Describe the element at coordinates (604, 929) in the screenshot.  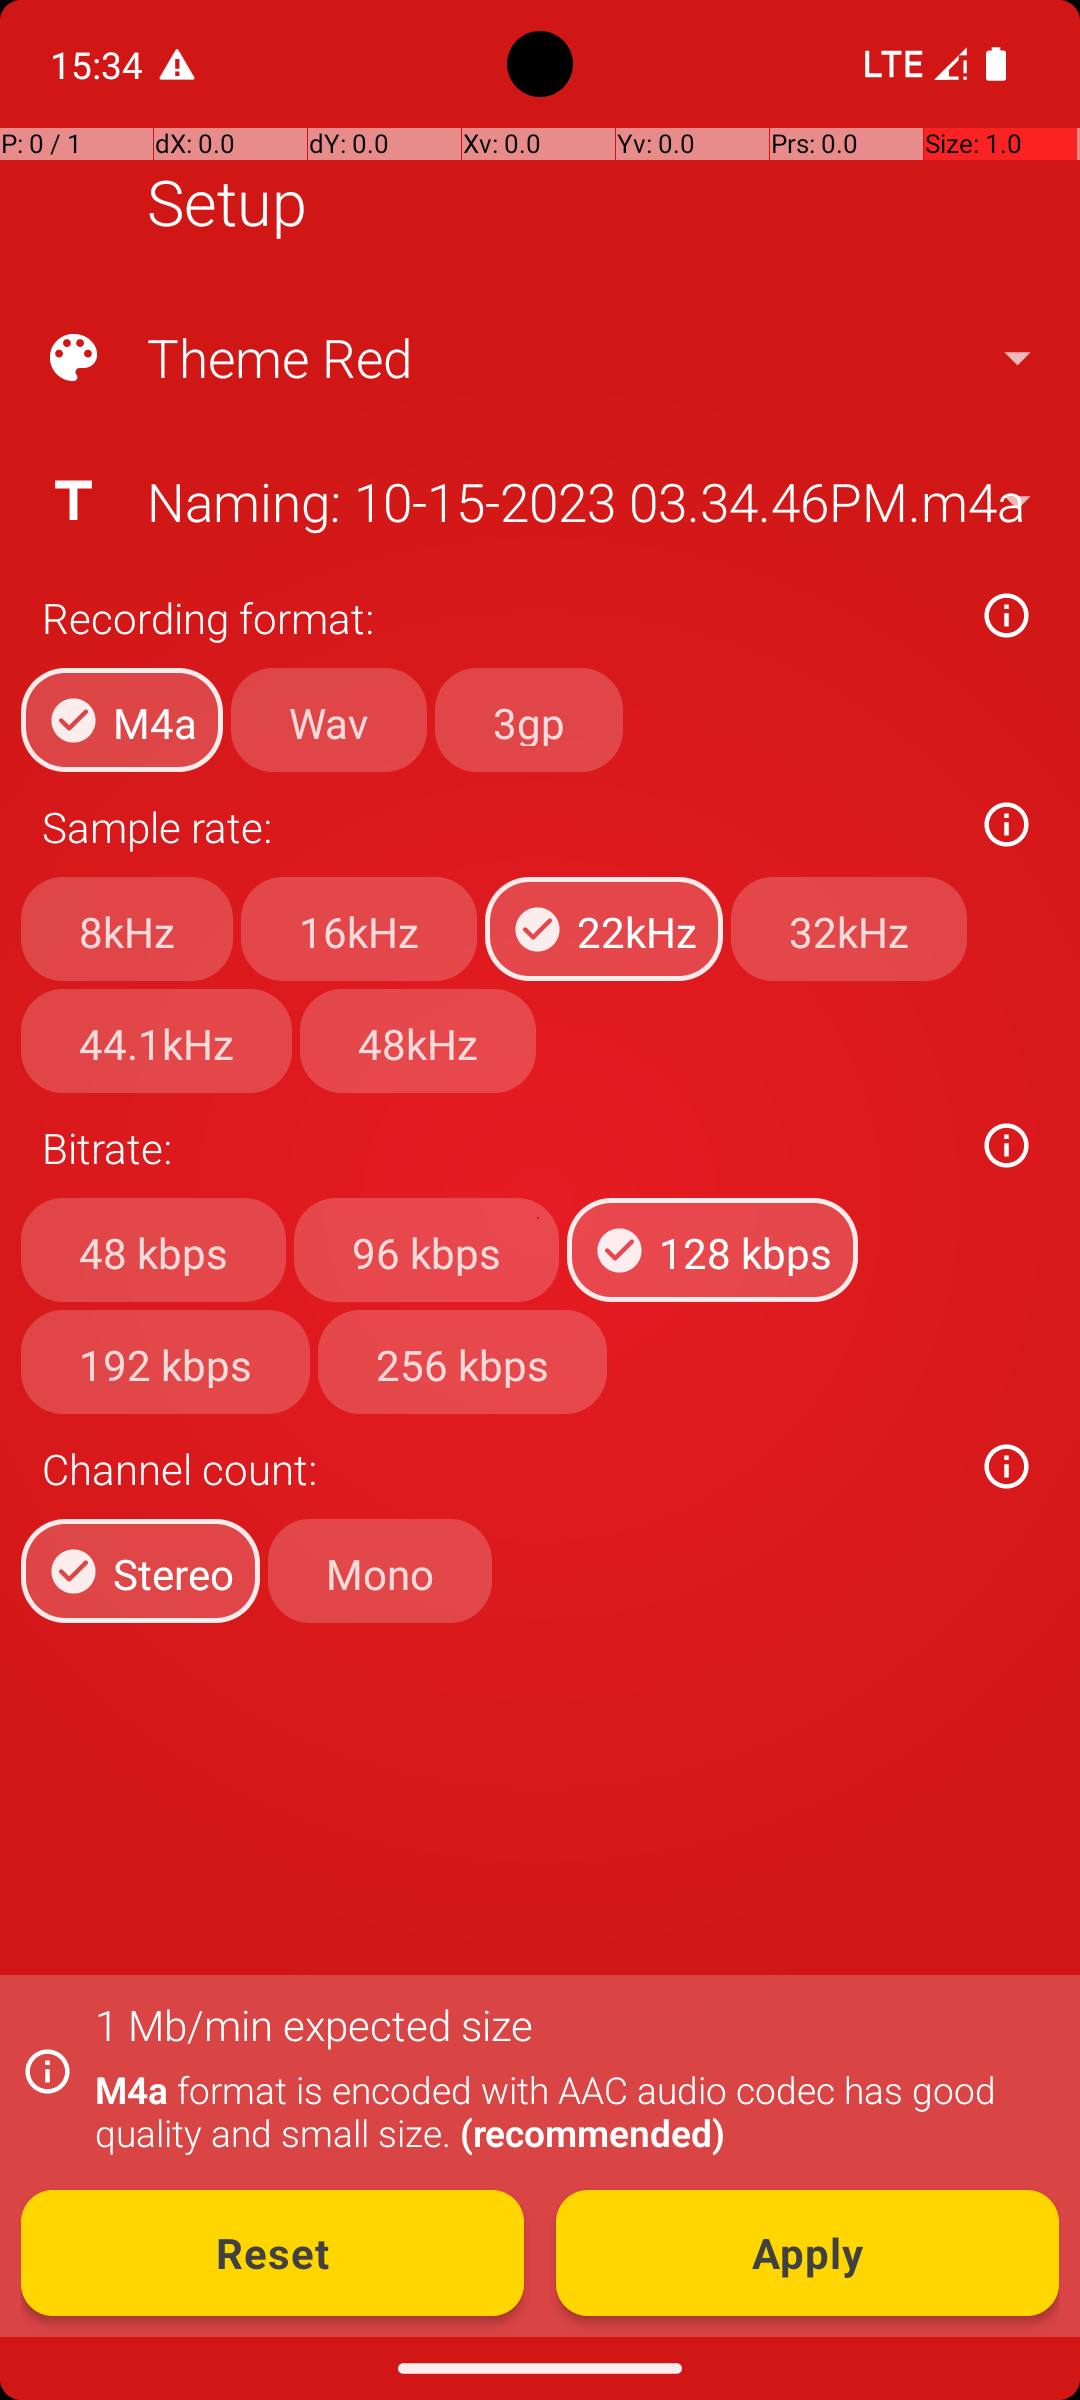
I see `22kHz` at that location.